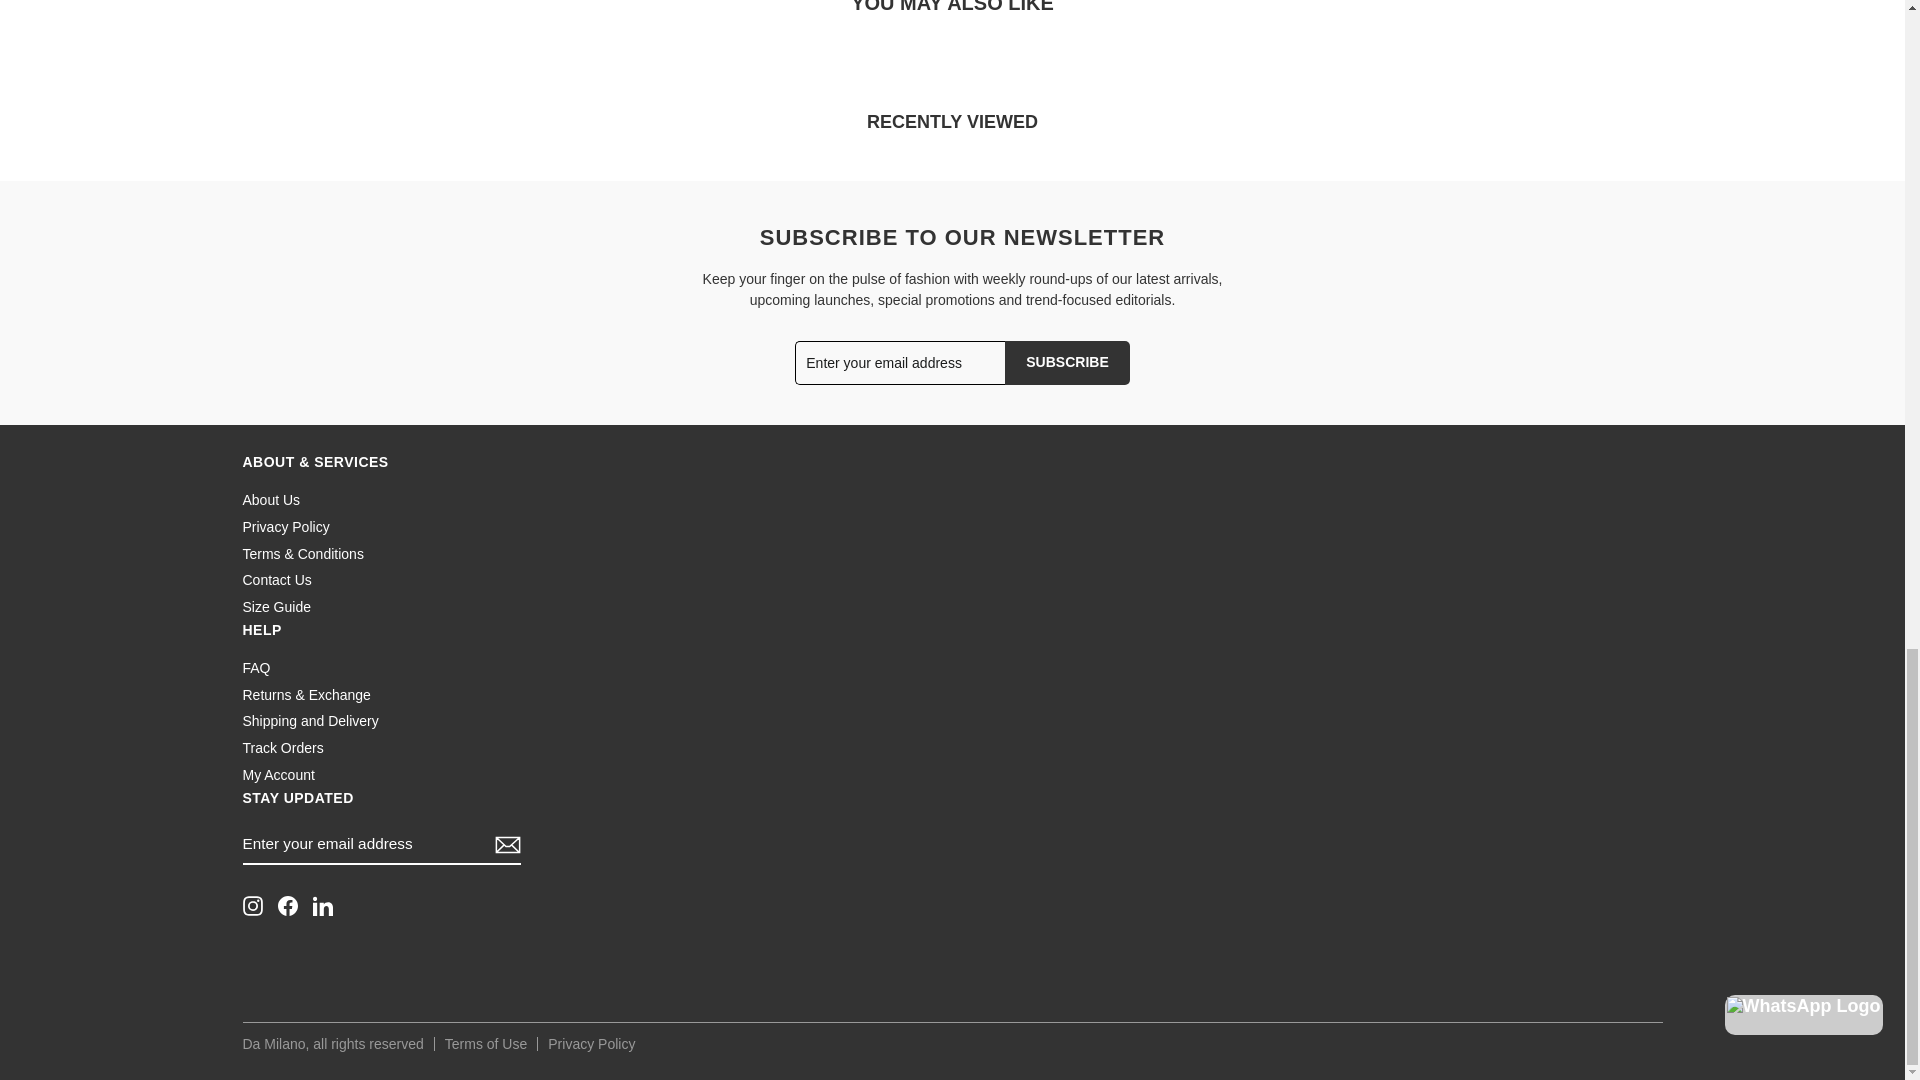 This screenshot has width=1920, height=1080. I want to click on Privacy Policy, so click(591, 1043).